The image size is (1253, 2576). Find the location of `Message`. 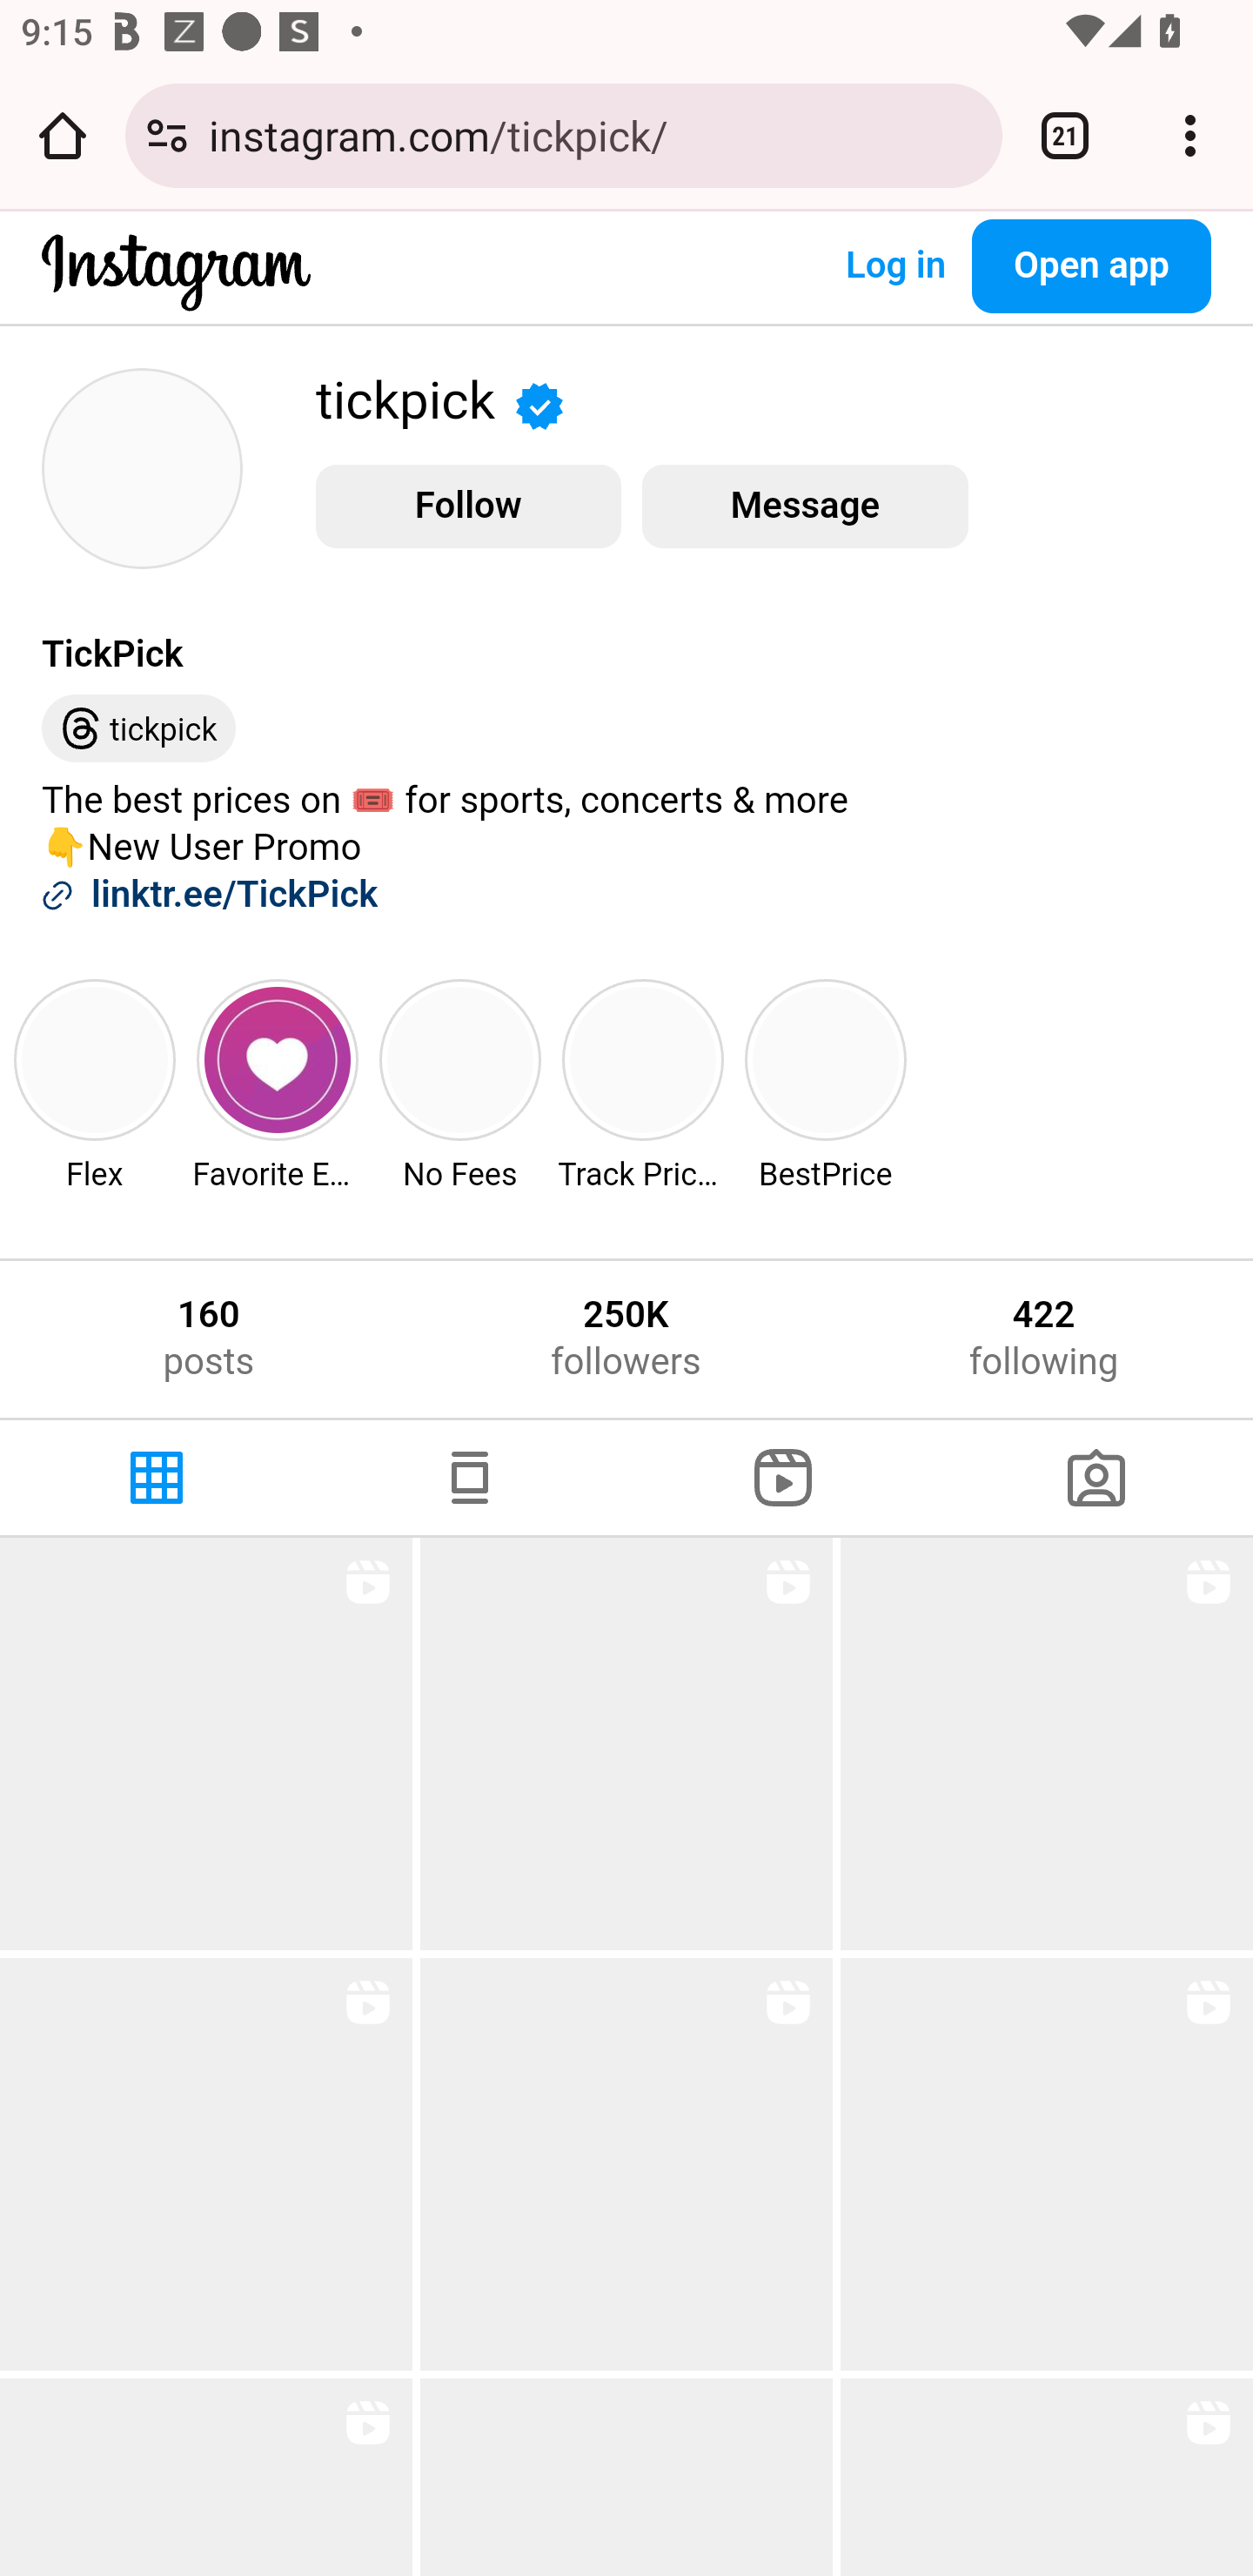

Message is located at coordinates (804, 506).